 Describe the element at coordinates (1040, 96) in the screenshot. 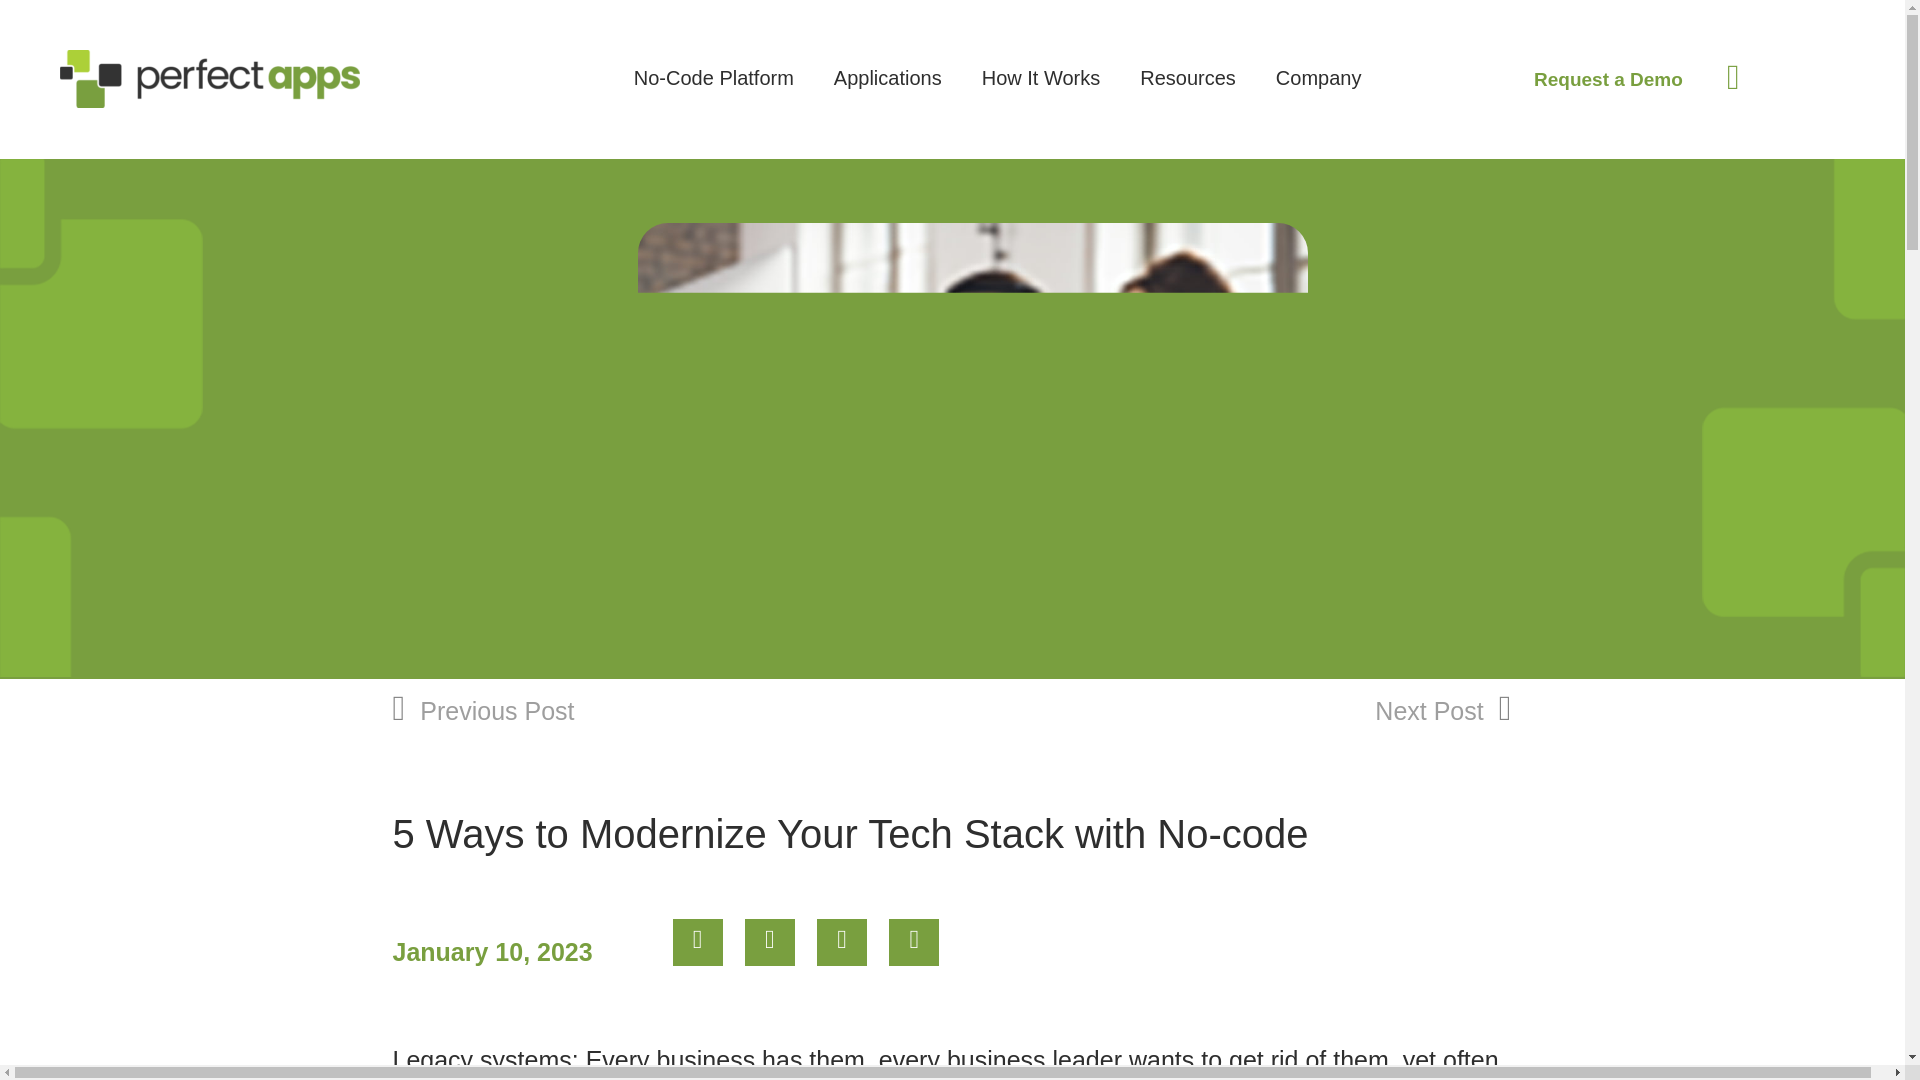

I see `How It Works` at that location.